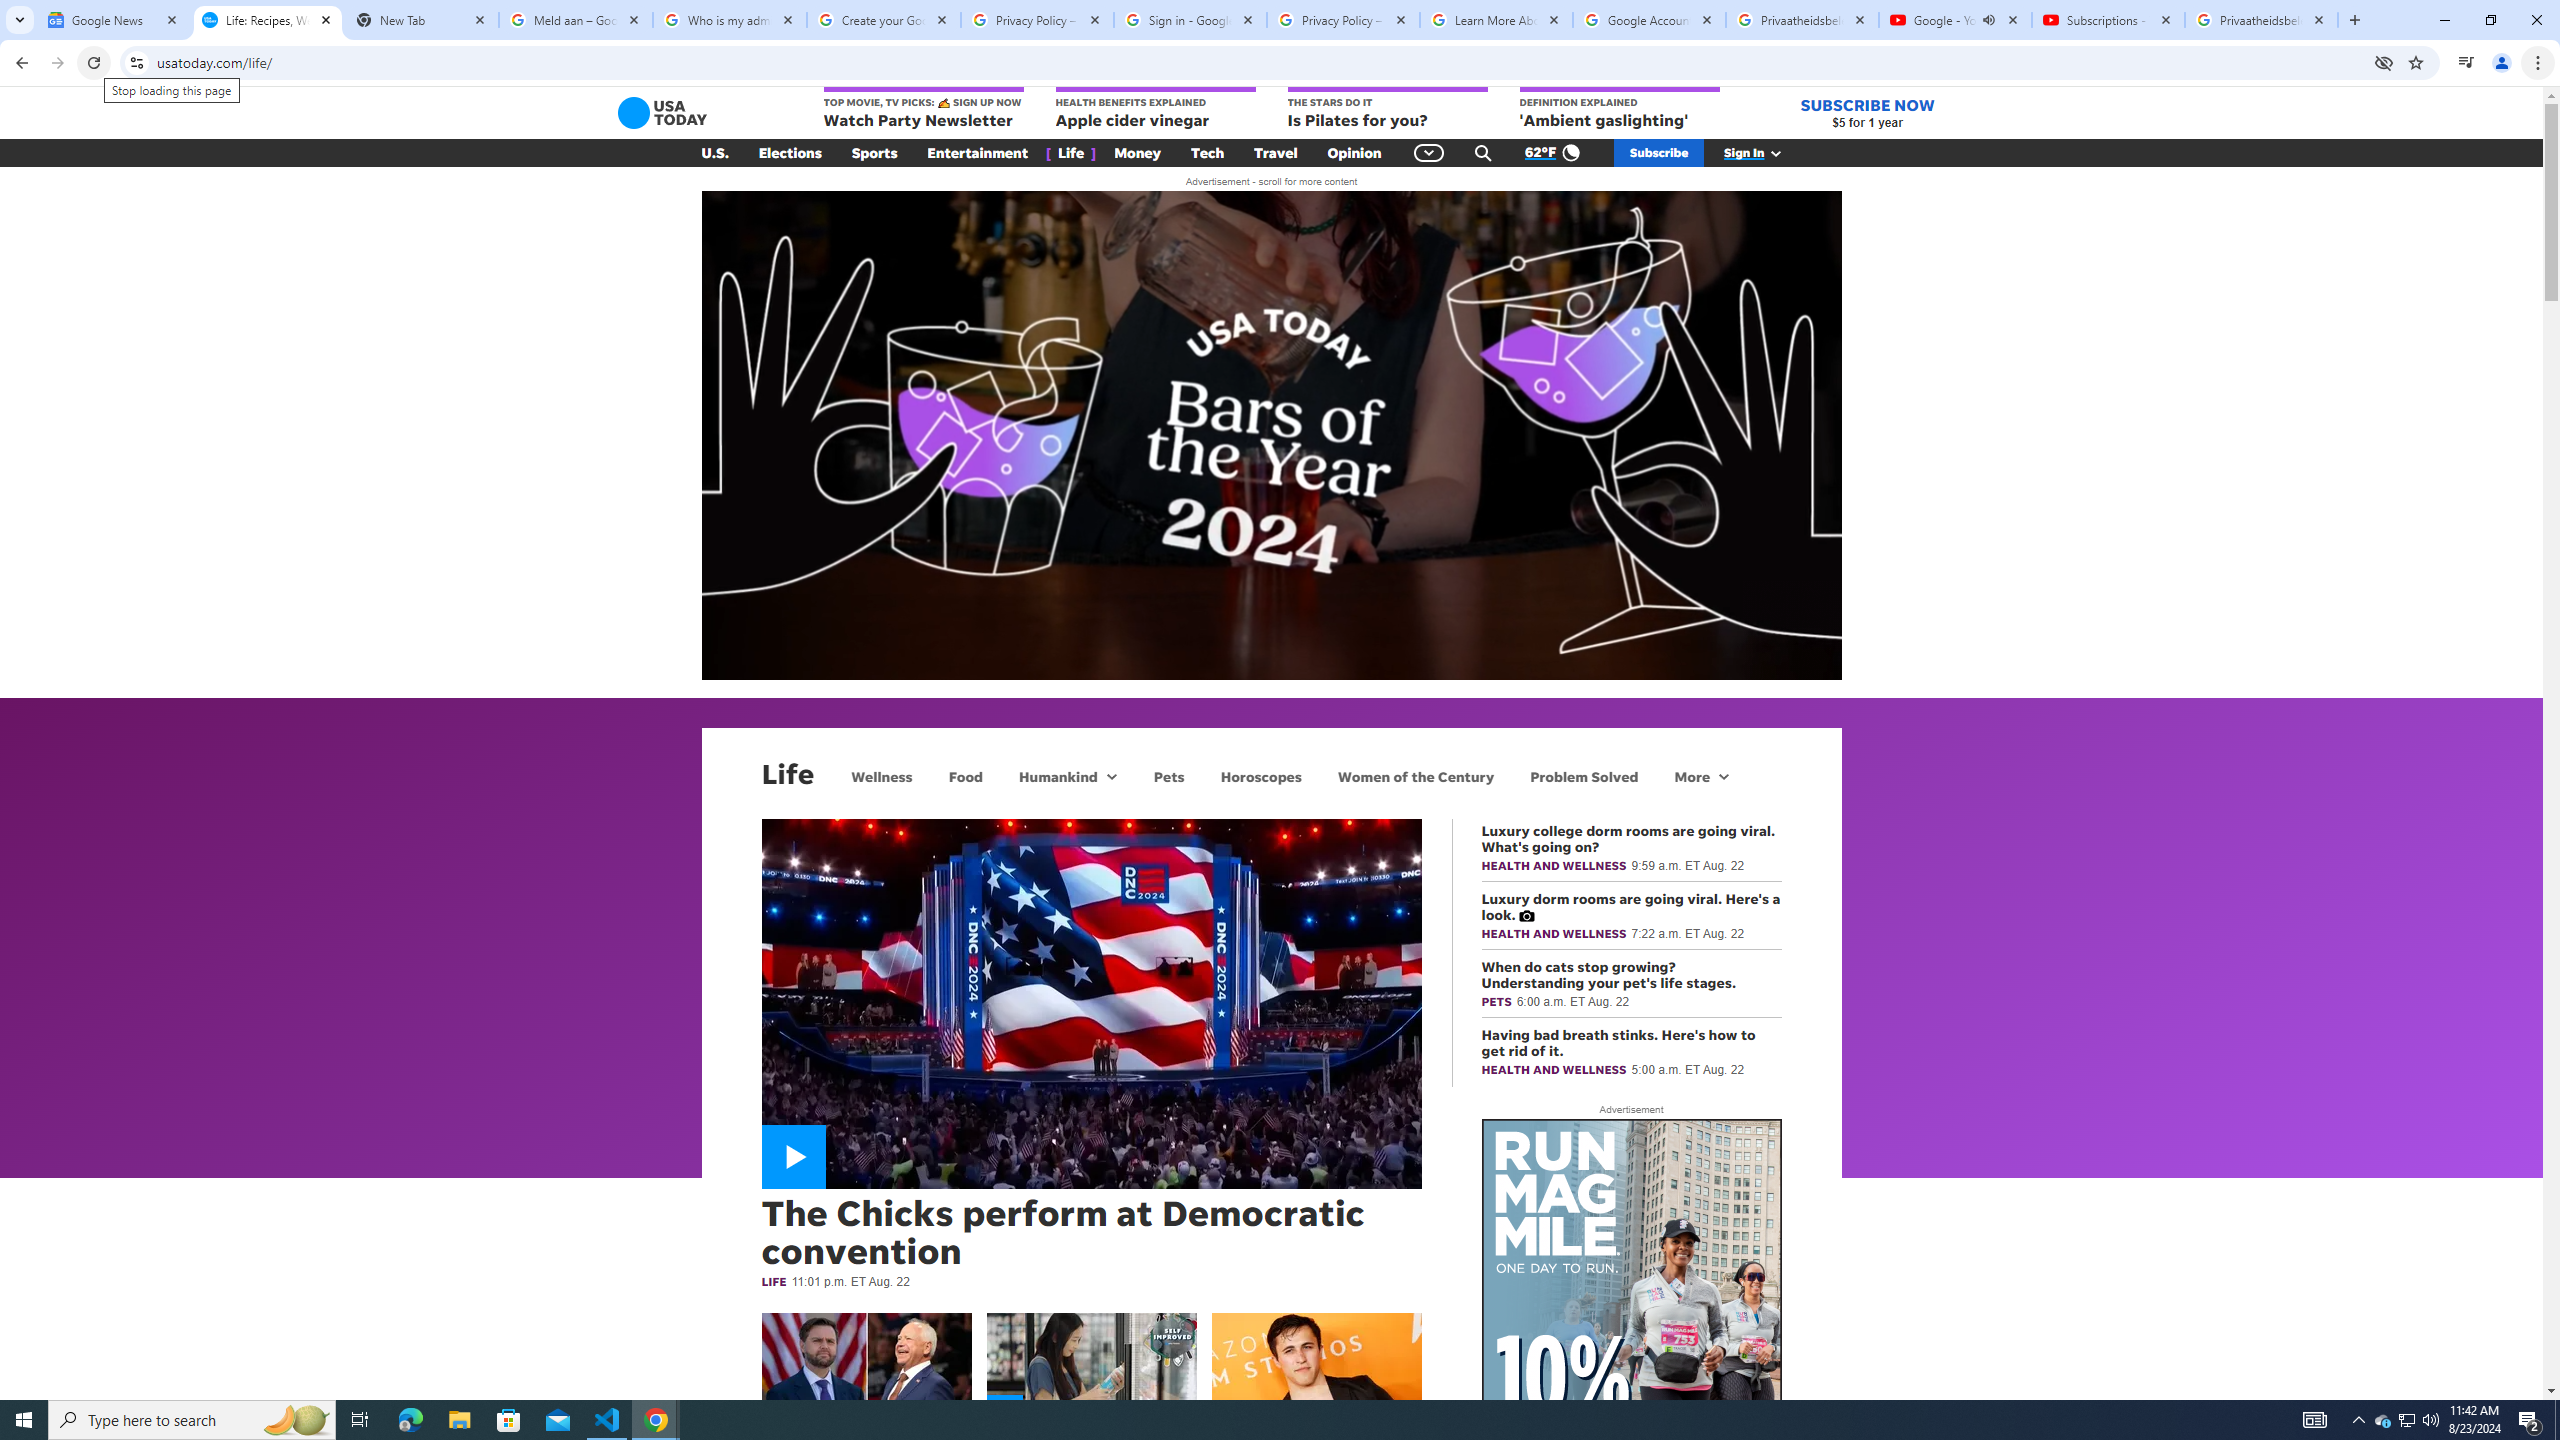  What do you see at coordinates (1387, 109) in the screenshot?
I see `THE STARS DO IT Is Pilates for you?` at bounding box center [1387, 109].